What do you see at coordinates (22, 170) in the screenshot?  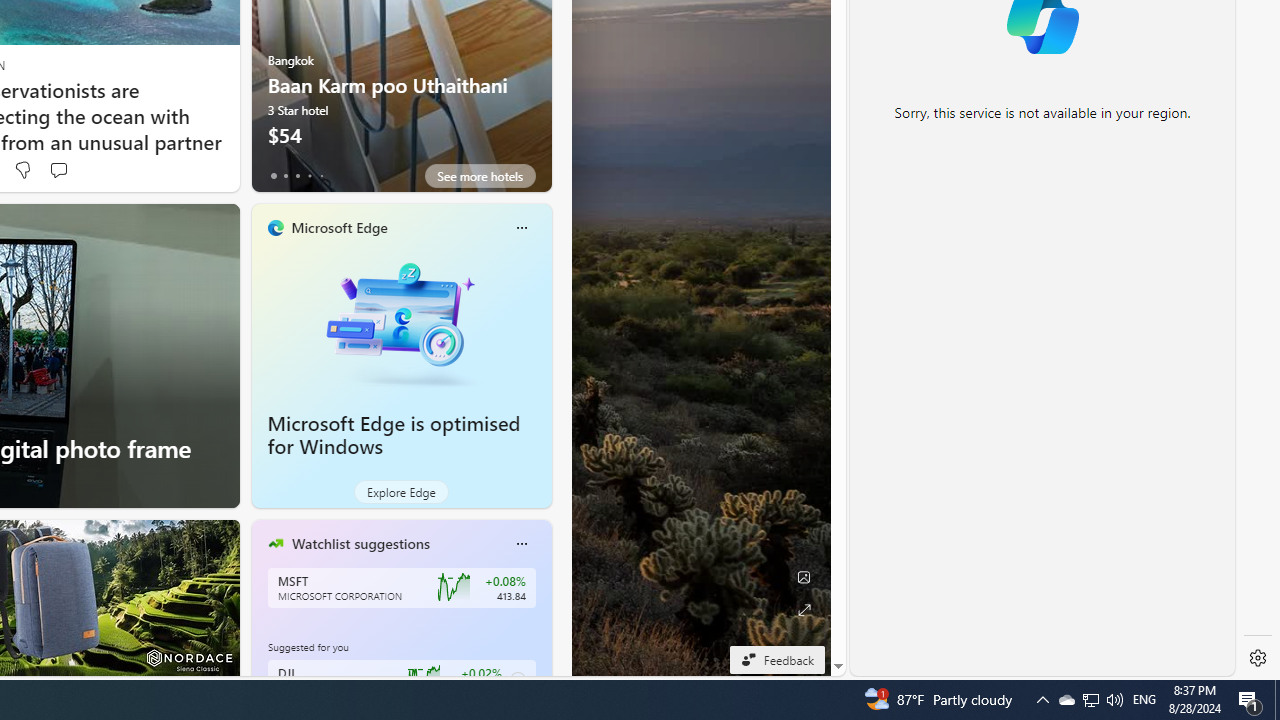 I see `Dislike` at bounding box center [22, 170].